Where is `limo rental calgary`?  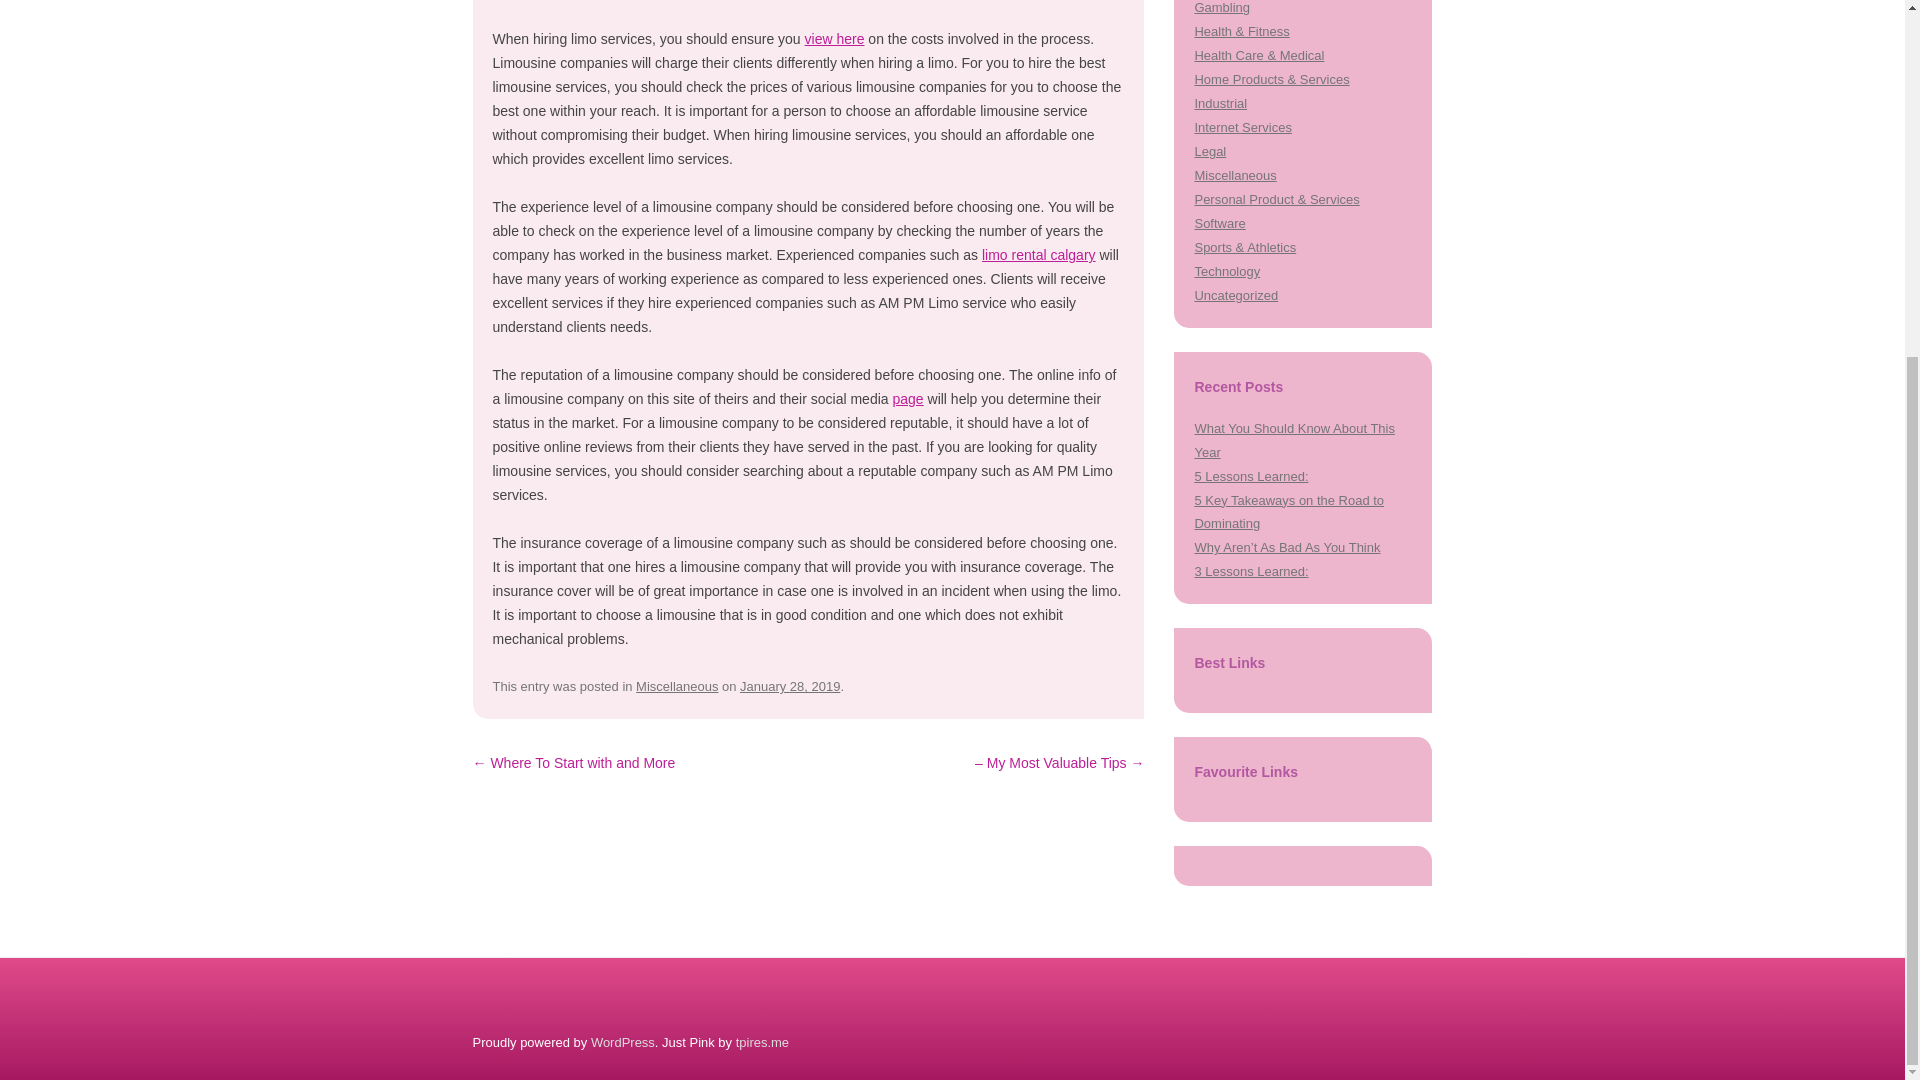 limo rental calgary is located at coordinates (1038, 255).